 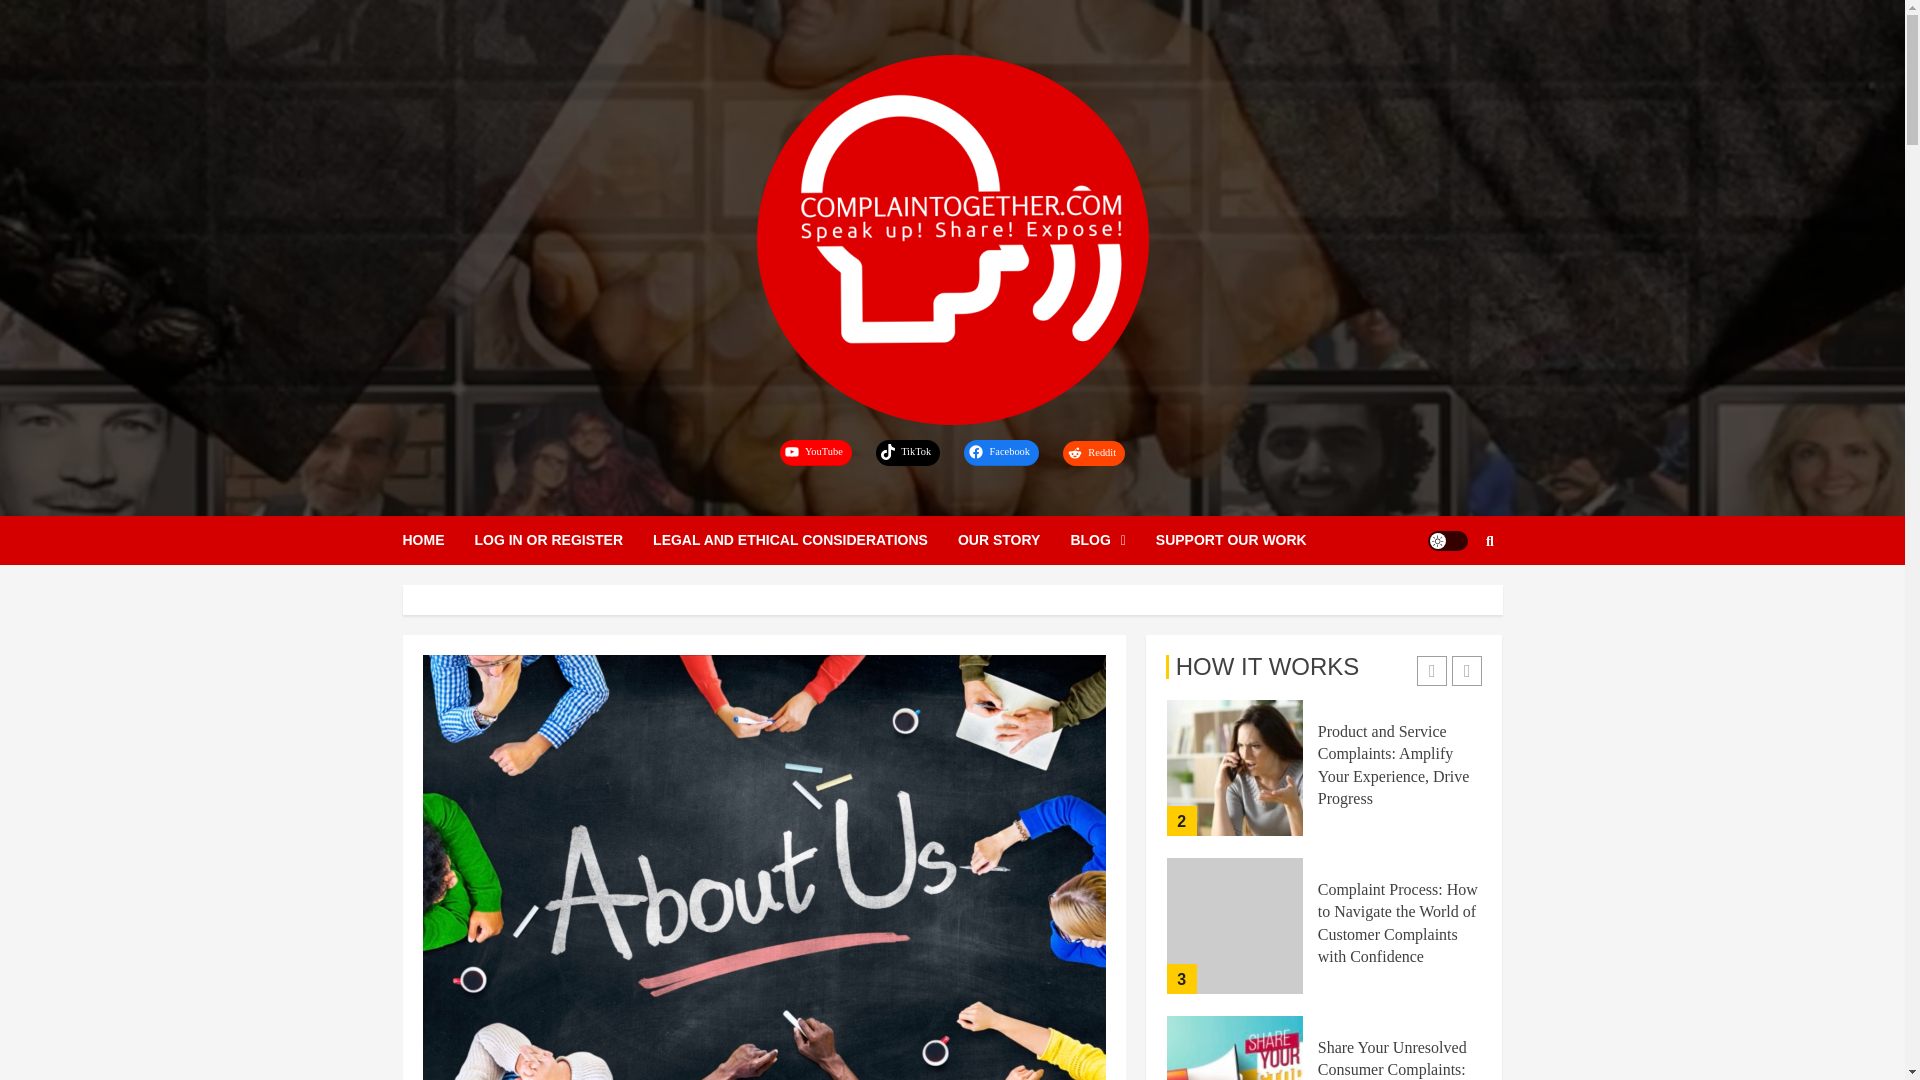 I want to click on Search, so click(x=1490, y=540).